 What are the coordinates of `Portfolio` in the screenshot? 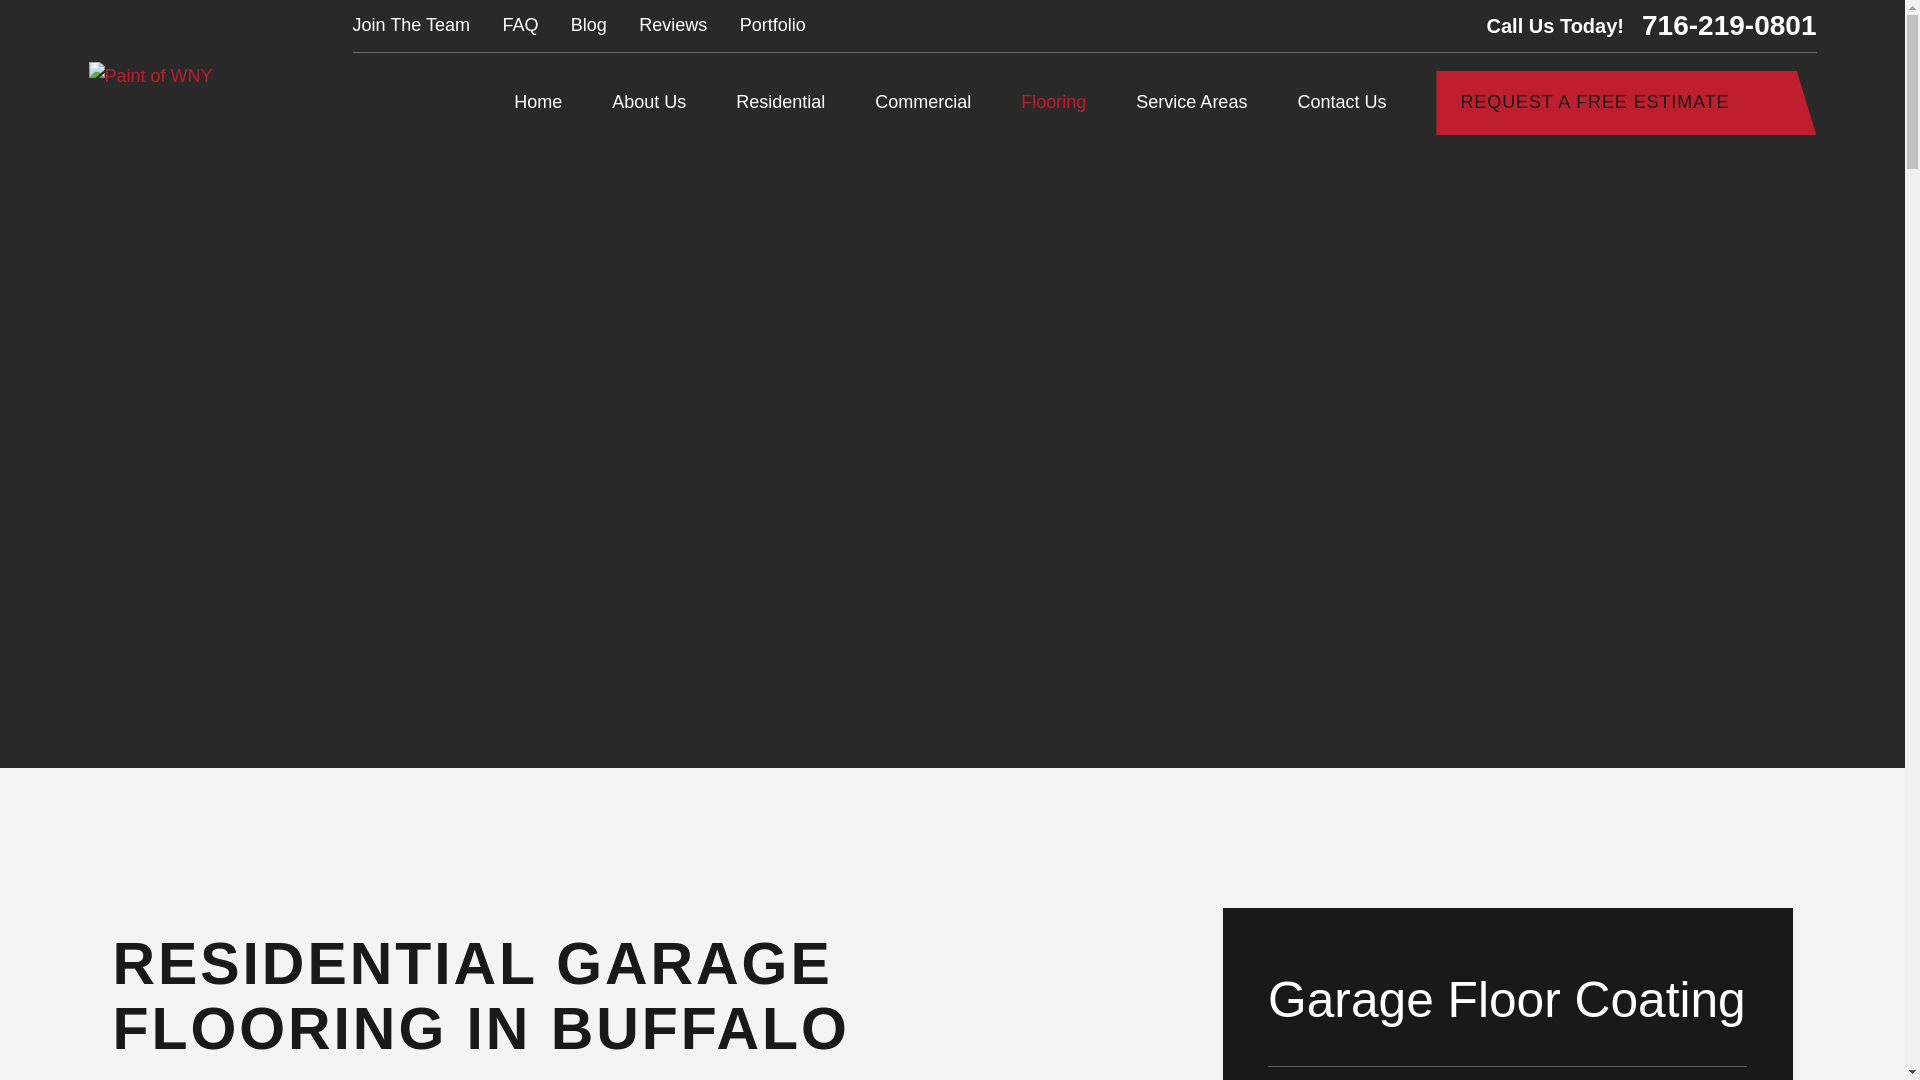 It's located at (772, 24).